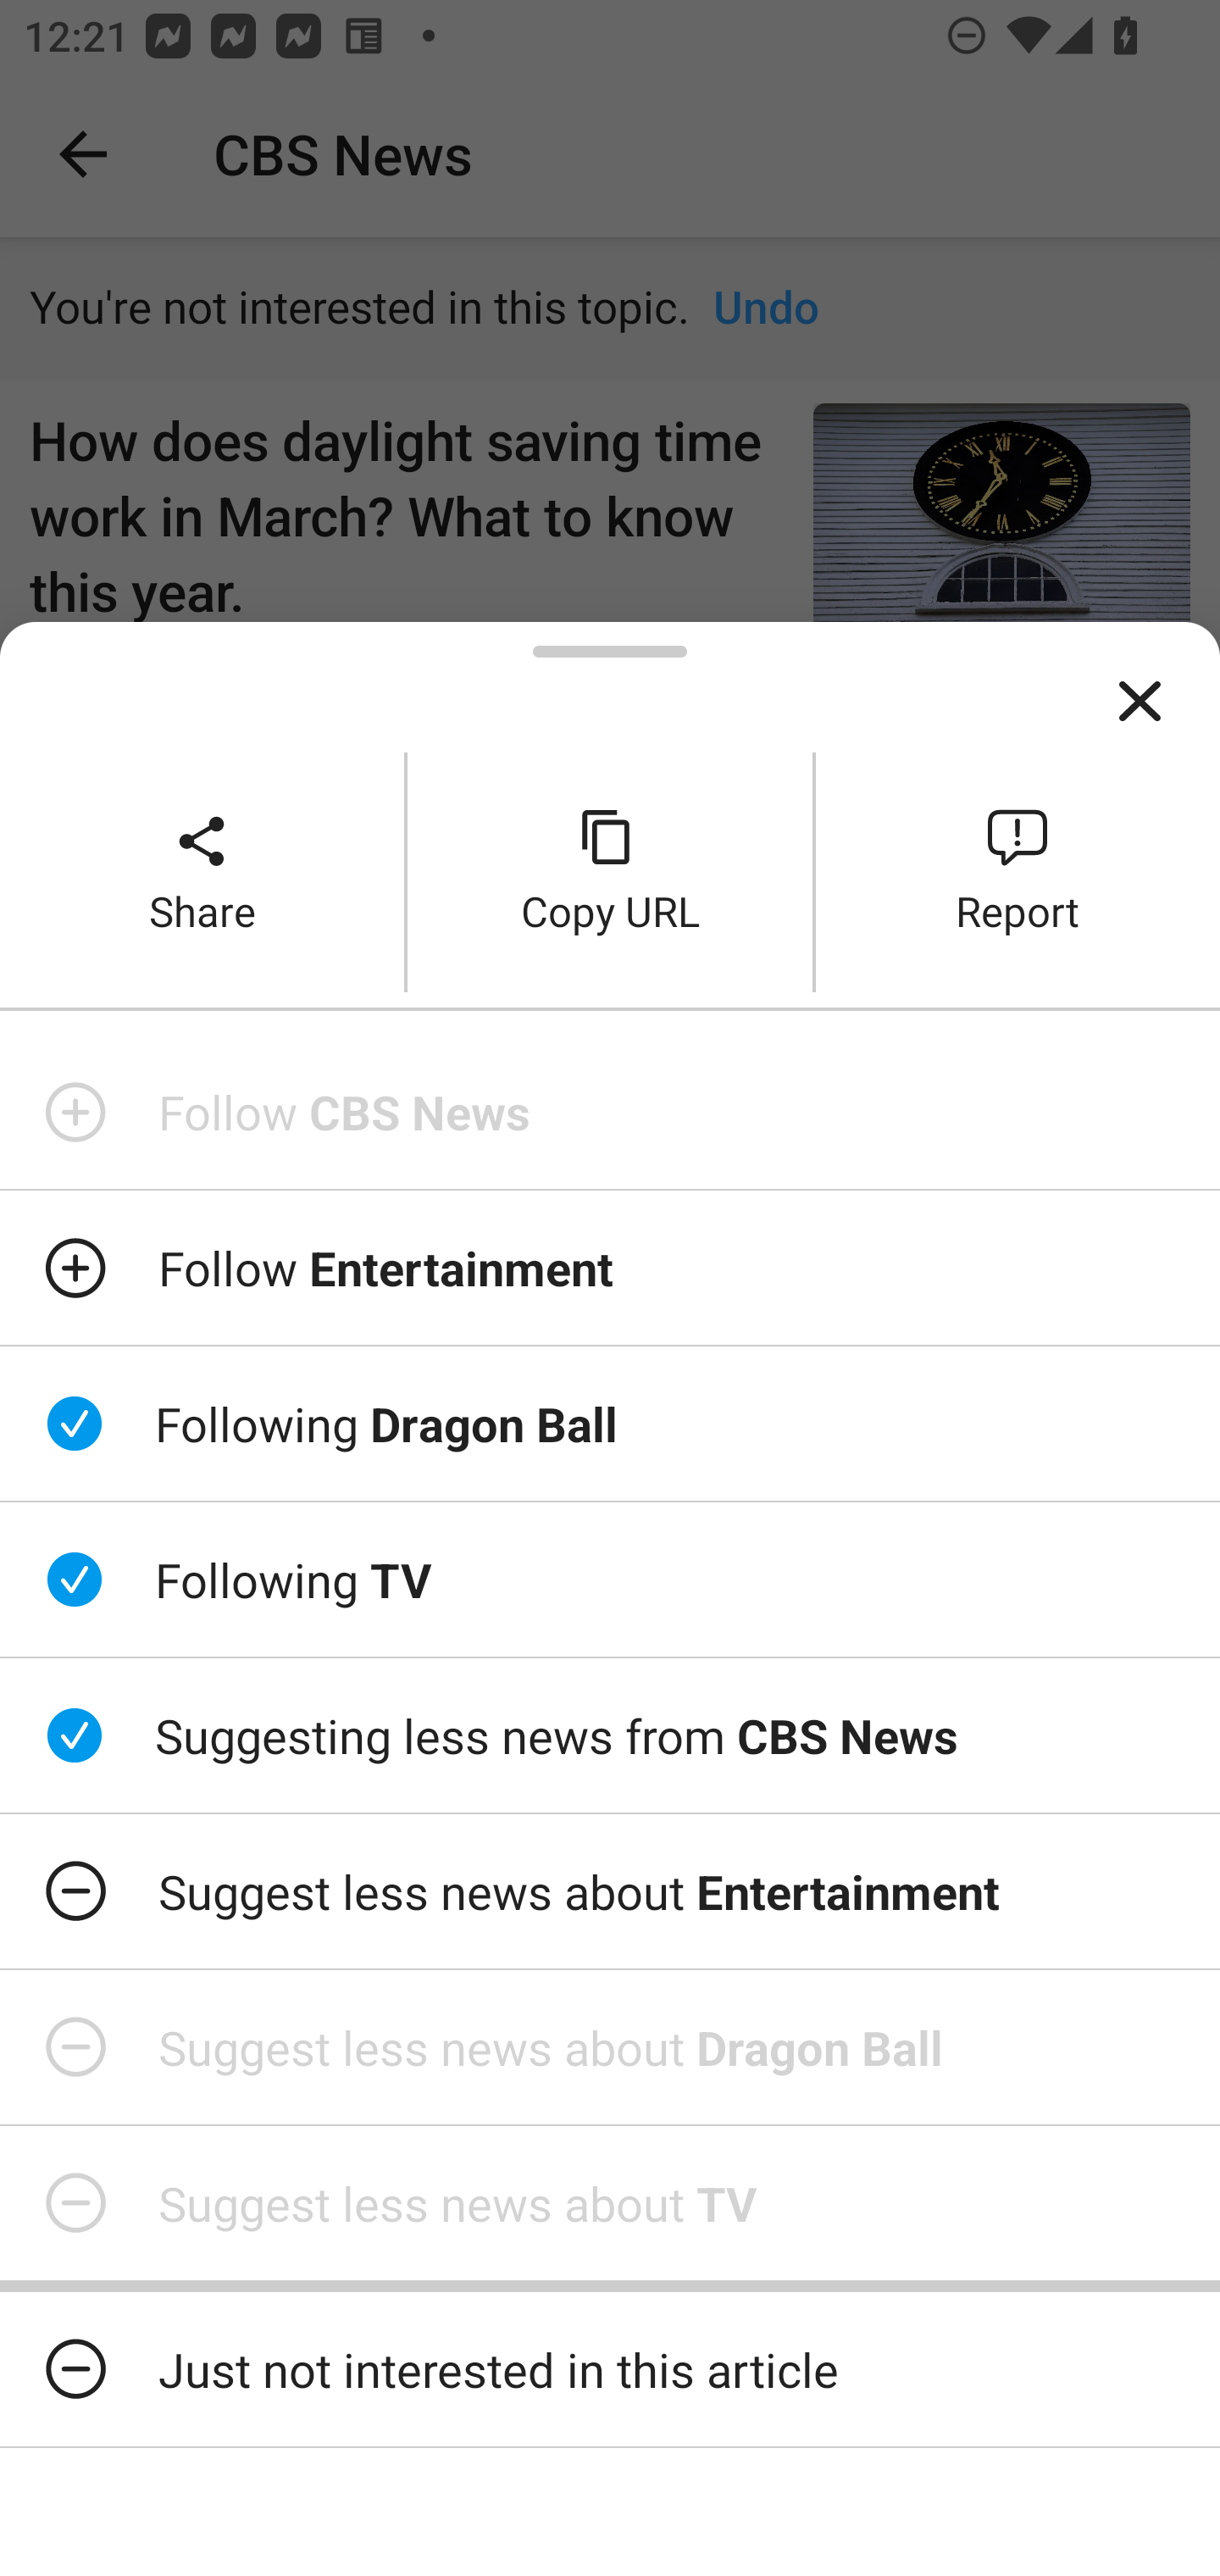 The width and height of the screenshot is (1220, 2576). Describe the element at coordinates (610, 1424) in the screenshot. I see `Following Dragon Ball ` at that location.